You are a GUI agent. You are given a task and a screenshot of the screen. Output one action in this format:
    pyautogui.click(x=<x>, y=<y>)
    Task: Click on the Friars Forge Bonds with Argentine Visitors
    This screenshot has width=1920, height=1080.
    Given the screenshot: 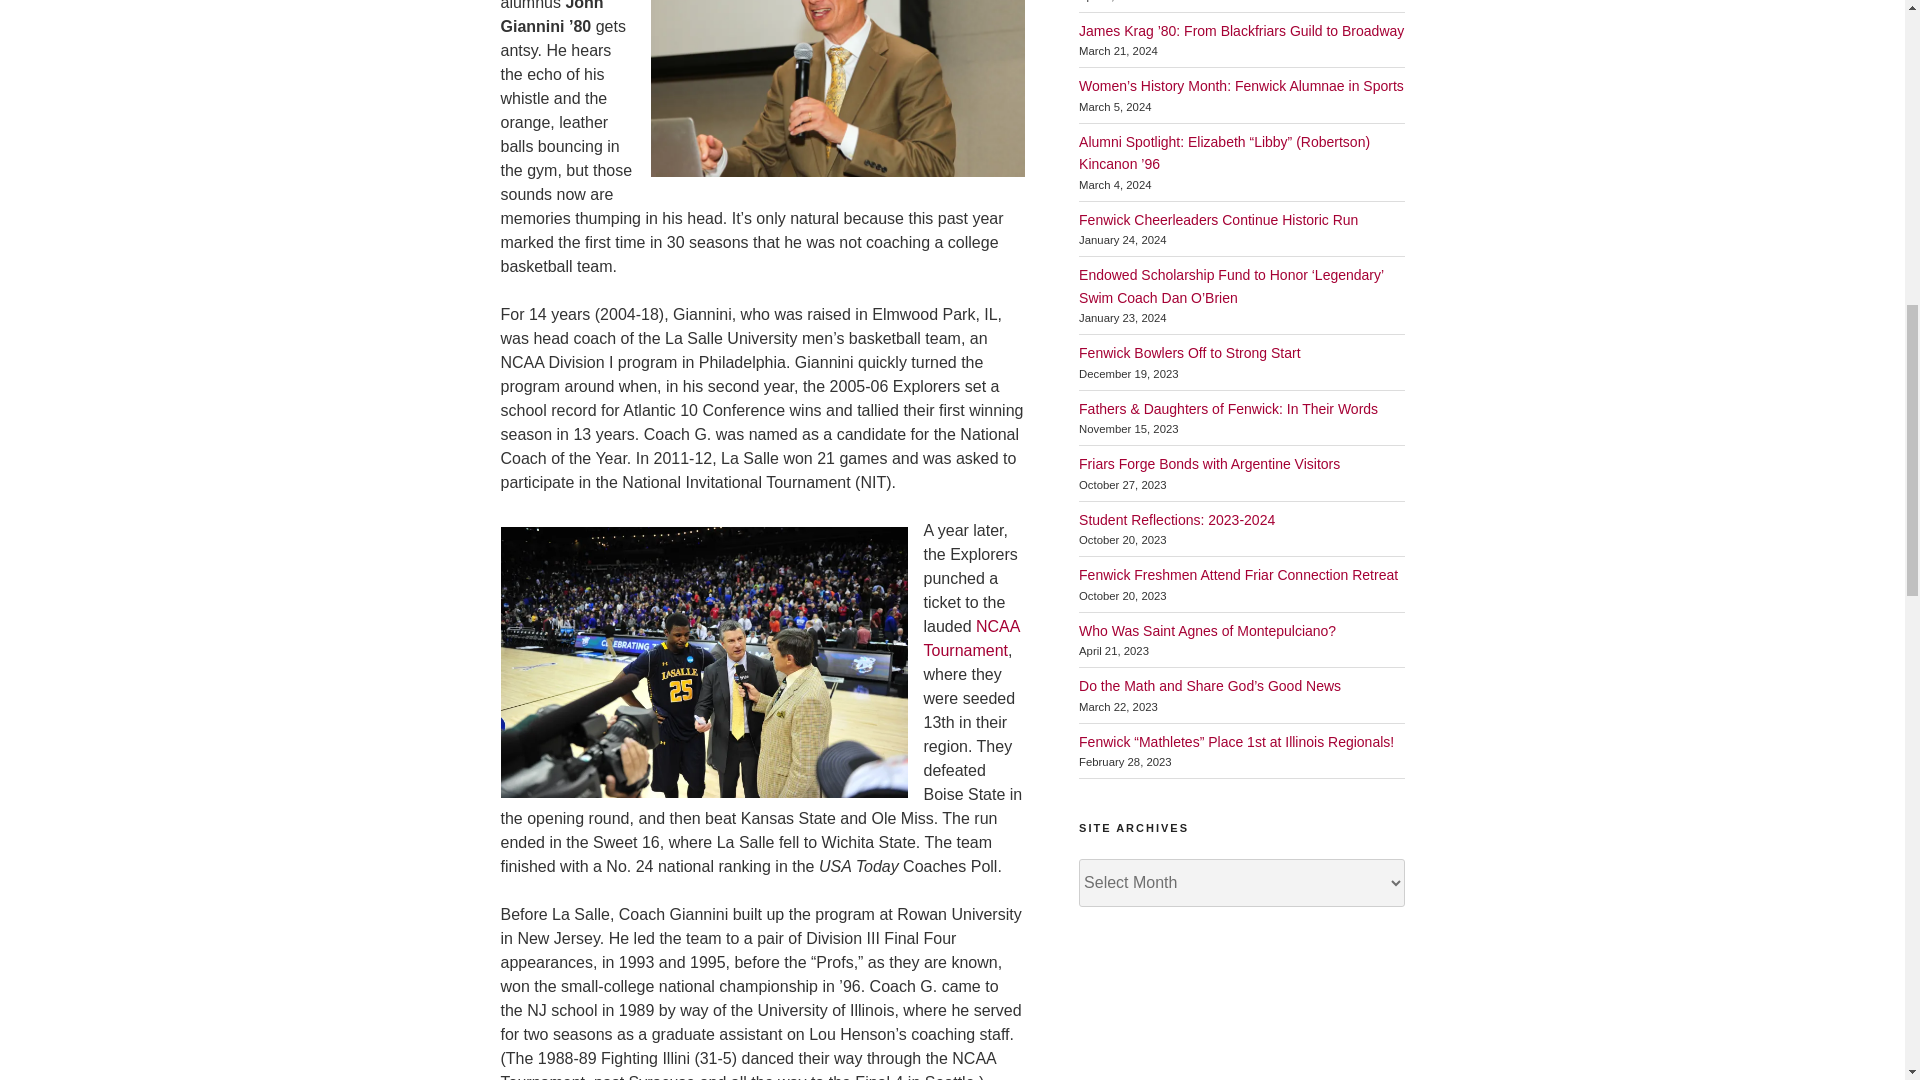 What is the action you would take?
    pyautogui.click(x=1210, y=463)
    